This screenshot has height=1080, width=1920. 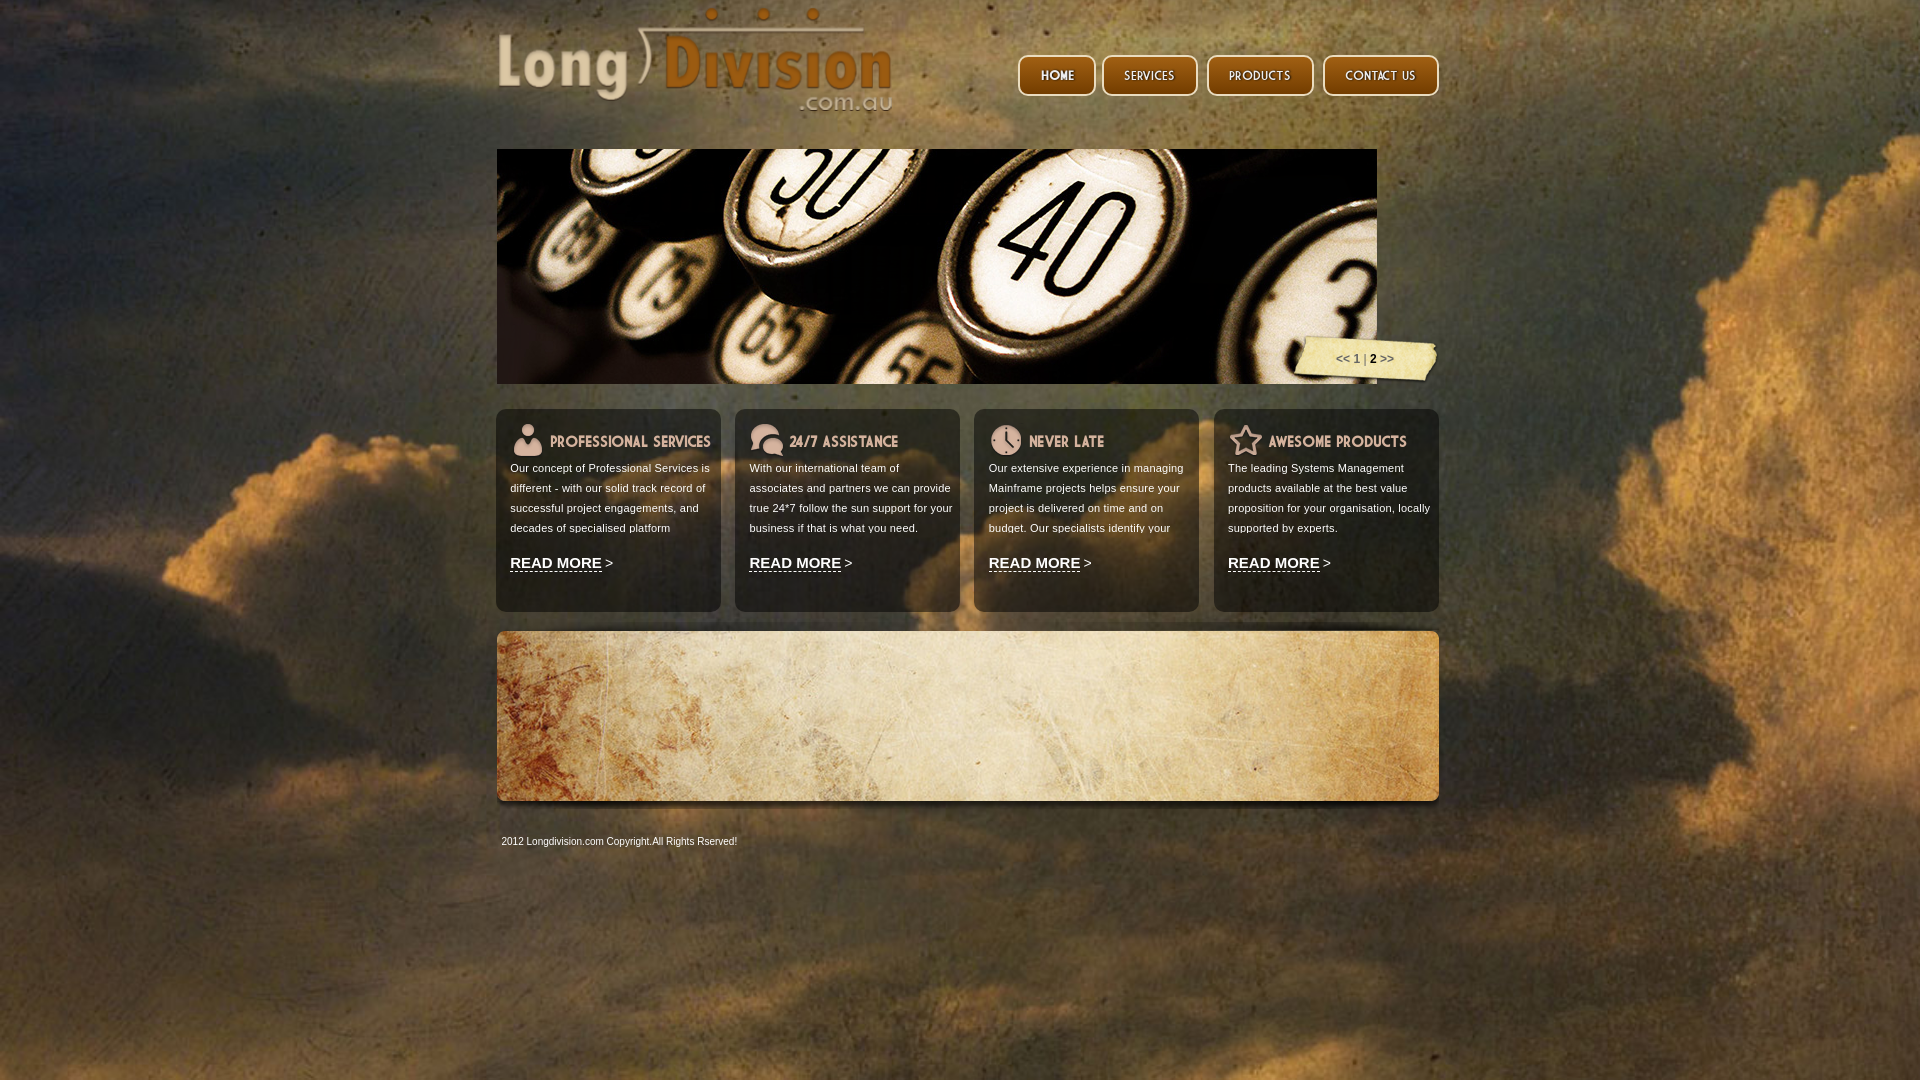 I want to click on 24/7 ASSISTANCE, so click(x=844, y=442).